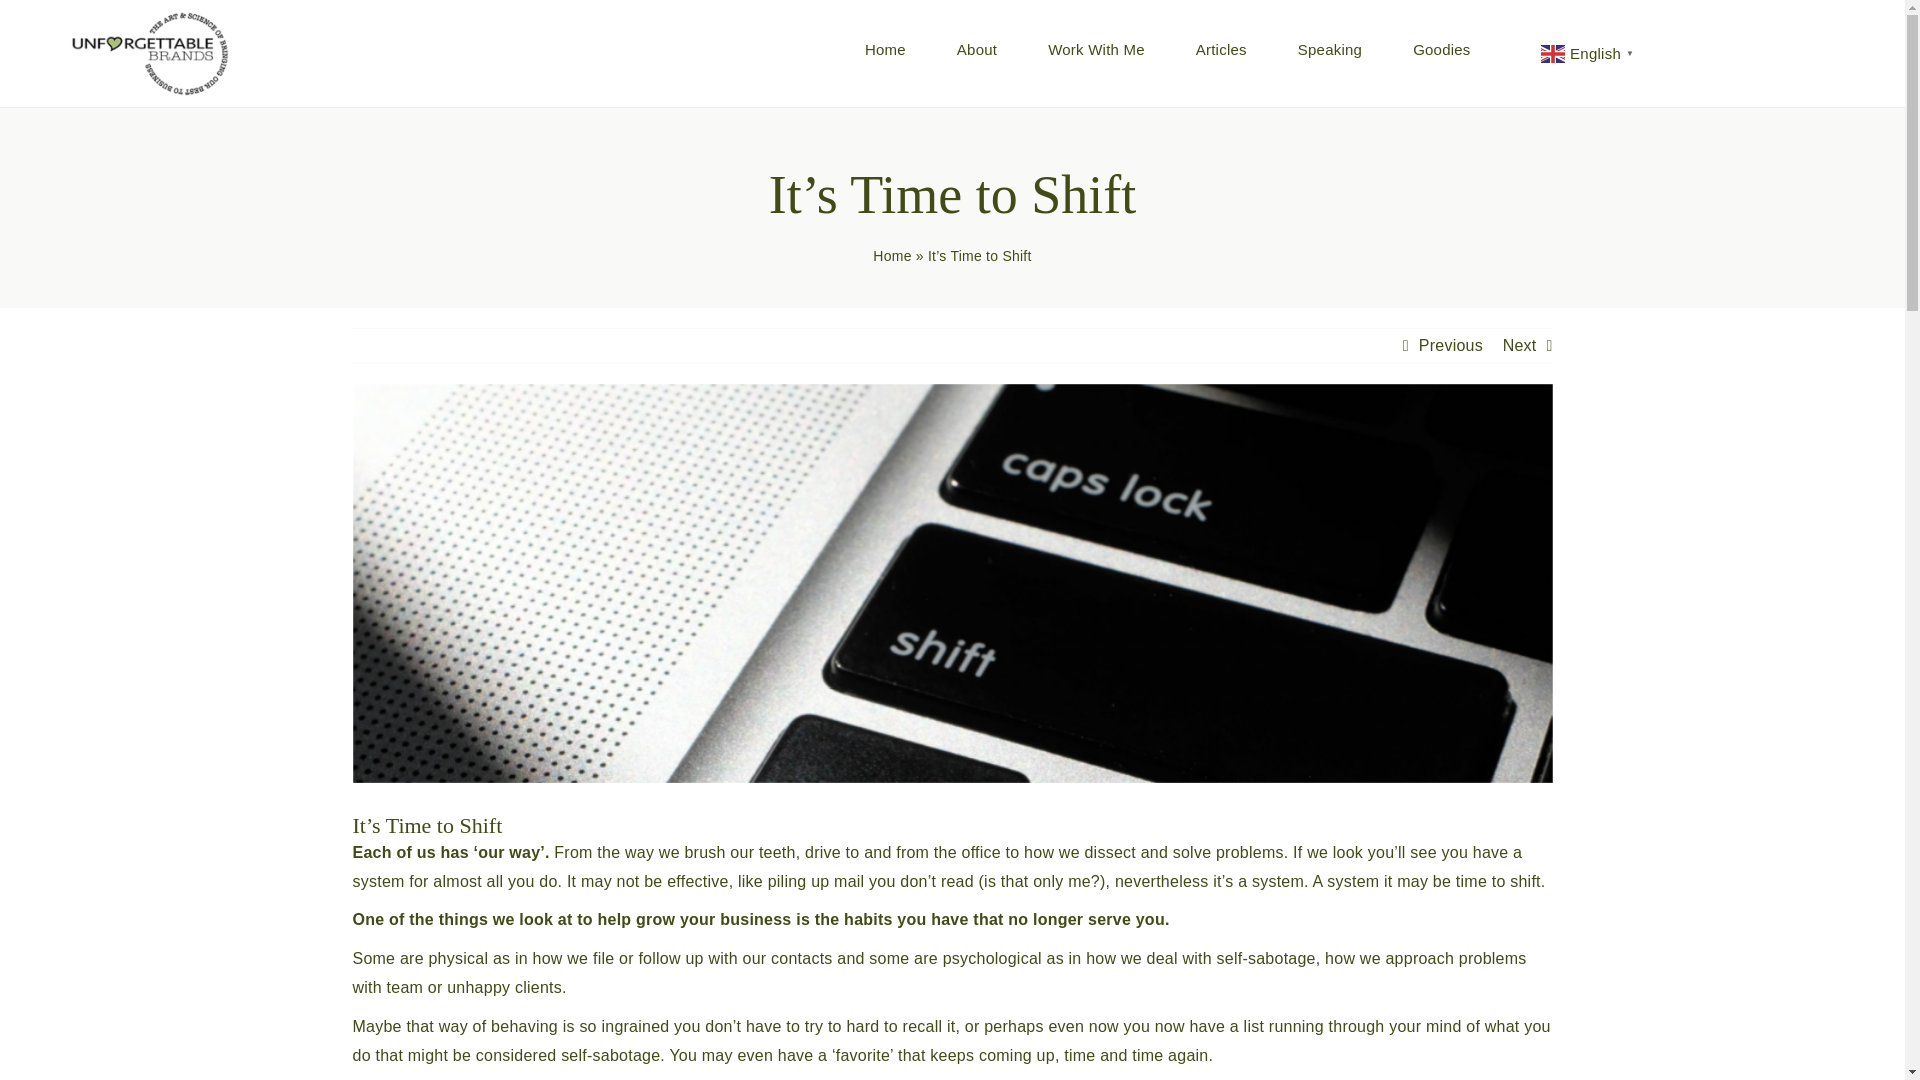  Describe the element at coordinates (1096, 50) in the screenshot. I see `Work With Me` at that location.